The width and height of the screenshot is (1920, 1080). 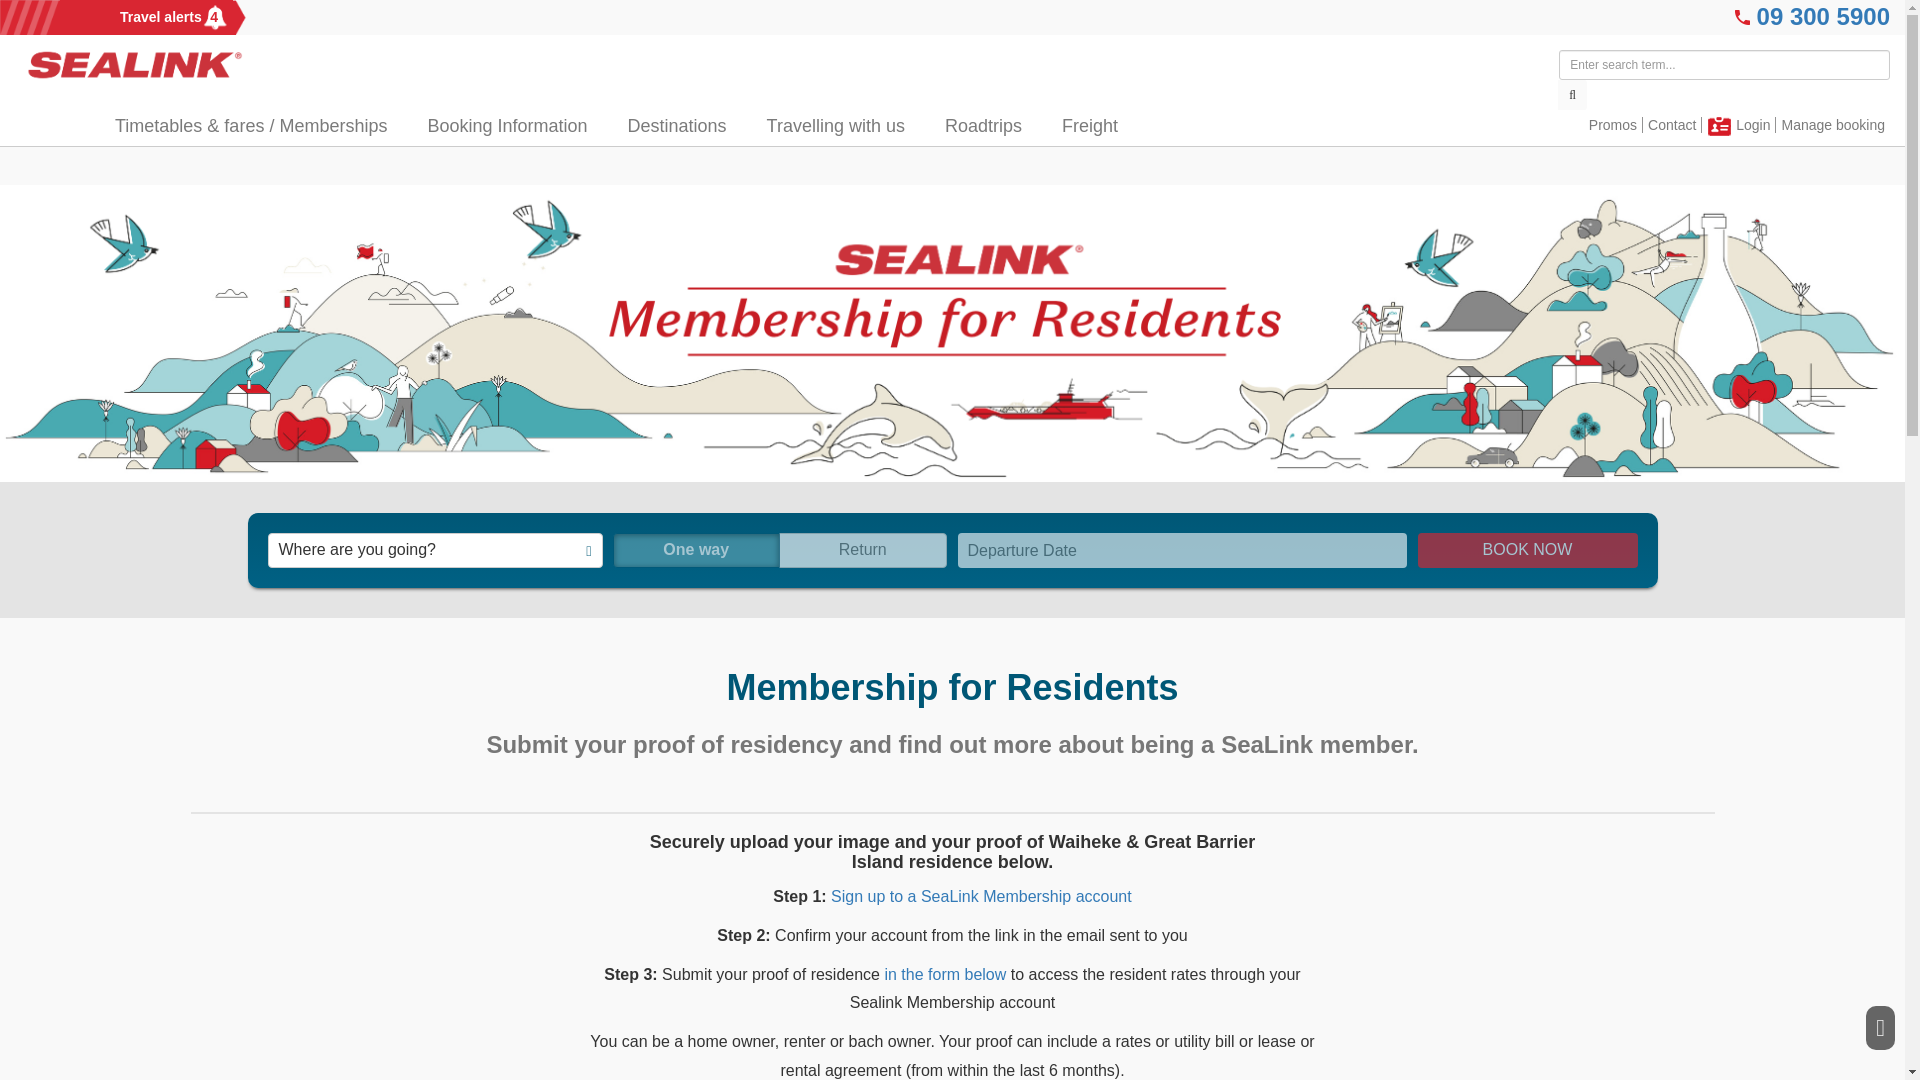 What do you see at coordinates (1822, 16) in the screenshot?
I see `09 300 5900` at bounding box center [1822, 16].